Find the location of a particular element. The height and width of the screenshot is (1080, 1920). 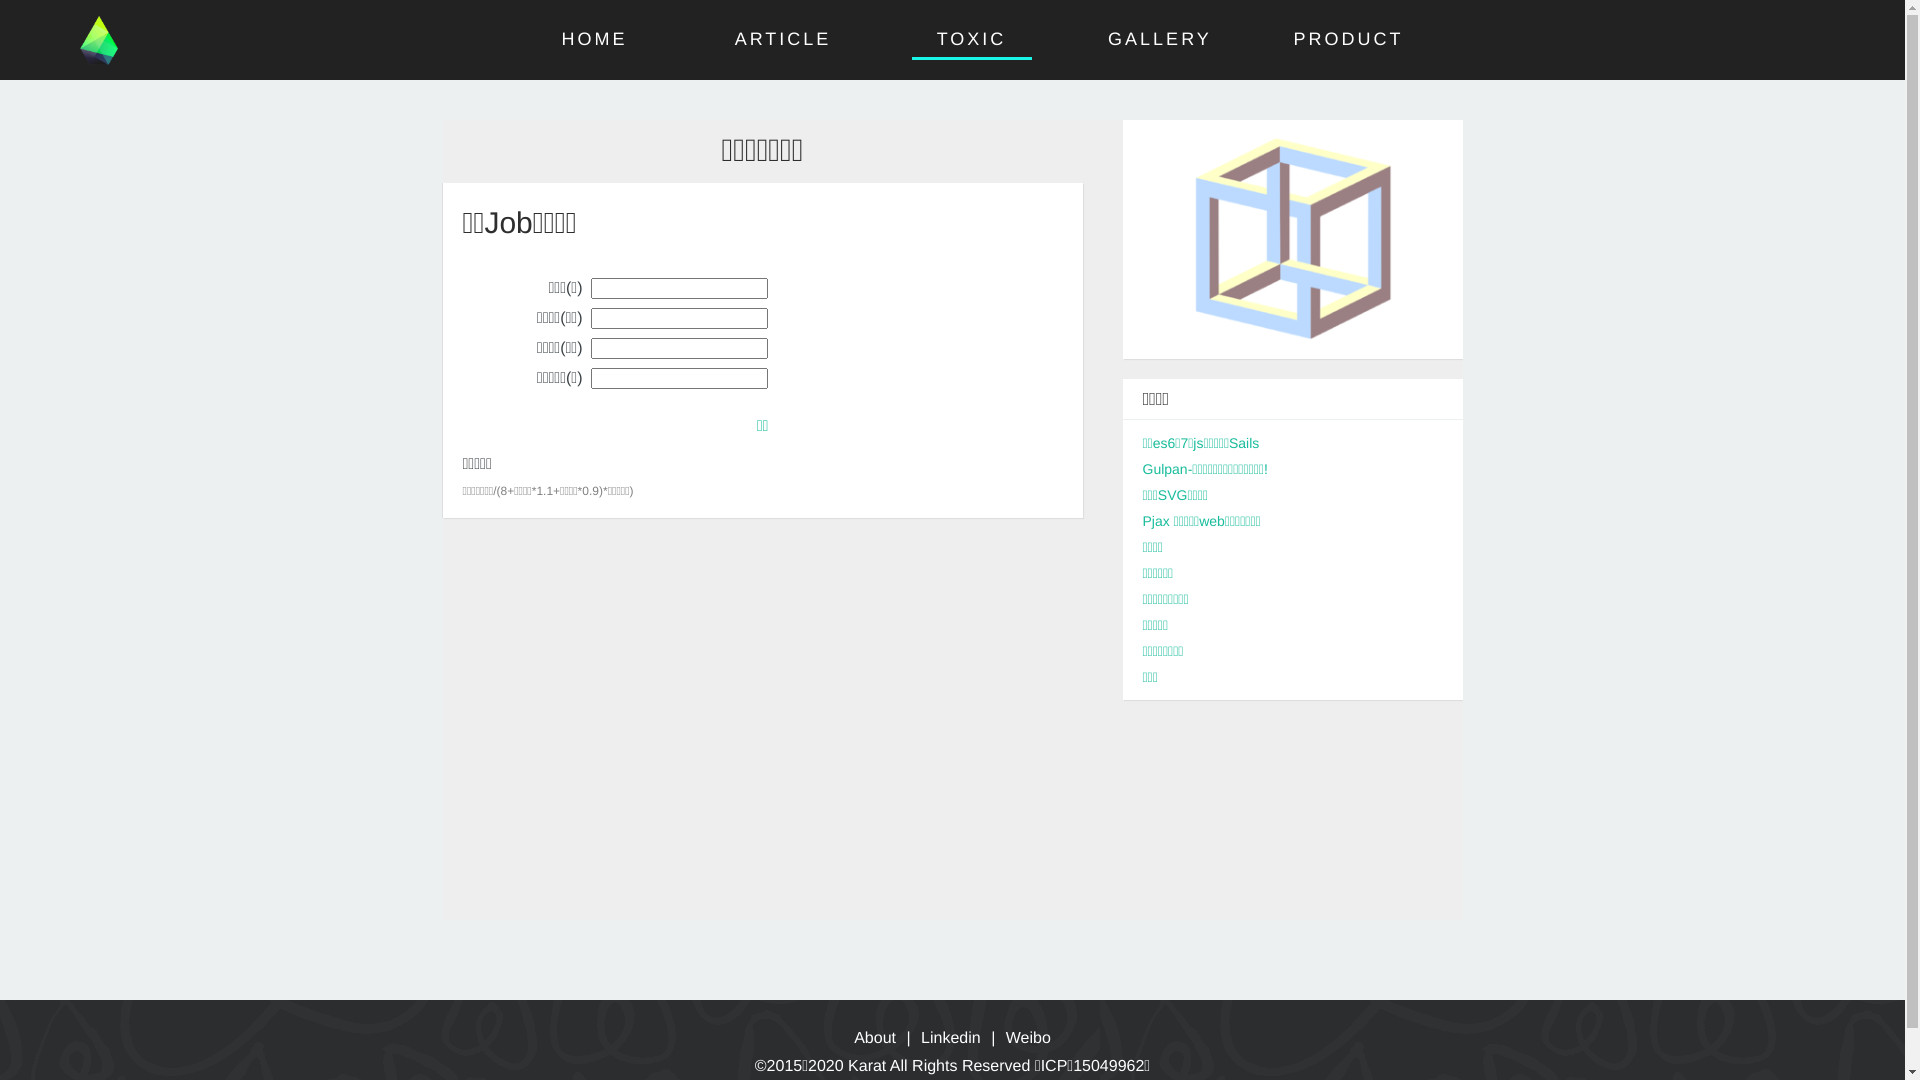

GALLERY is located at coordinates (1160, 39).